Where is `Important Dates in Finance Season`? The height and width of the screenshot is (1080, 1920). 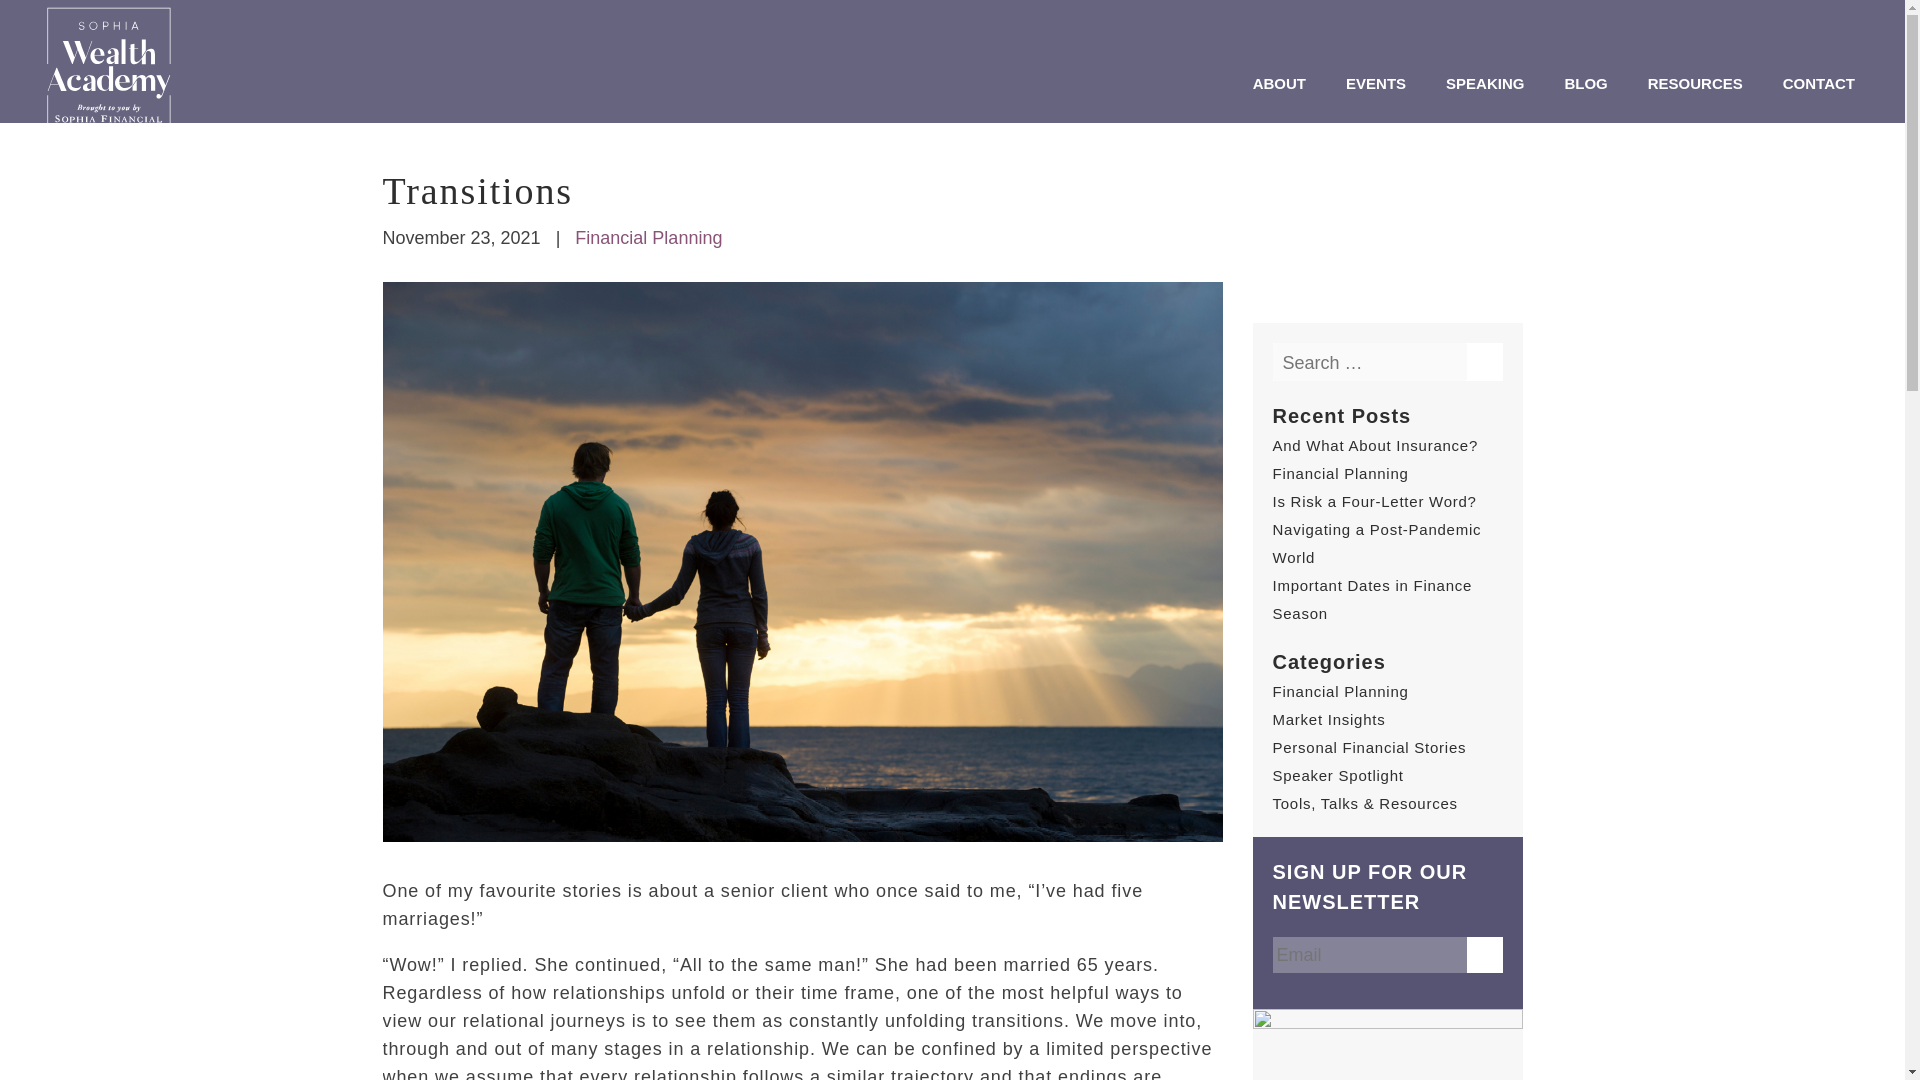 Important Dates in Finance Season is located at coordinates (1372, 599).